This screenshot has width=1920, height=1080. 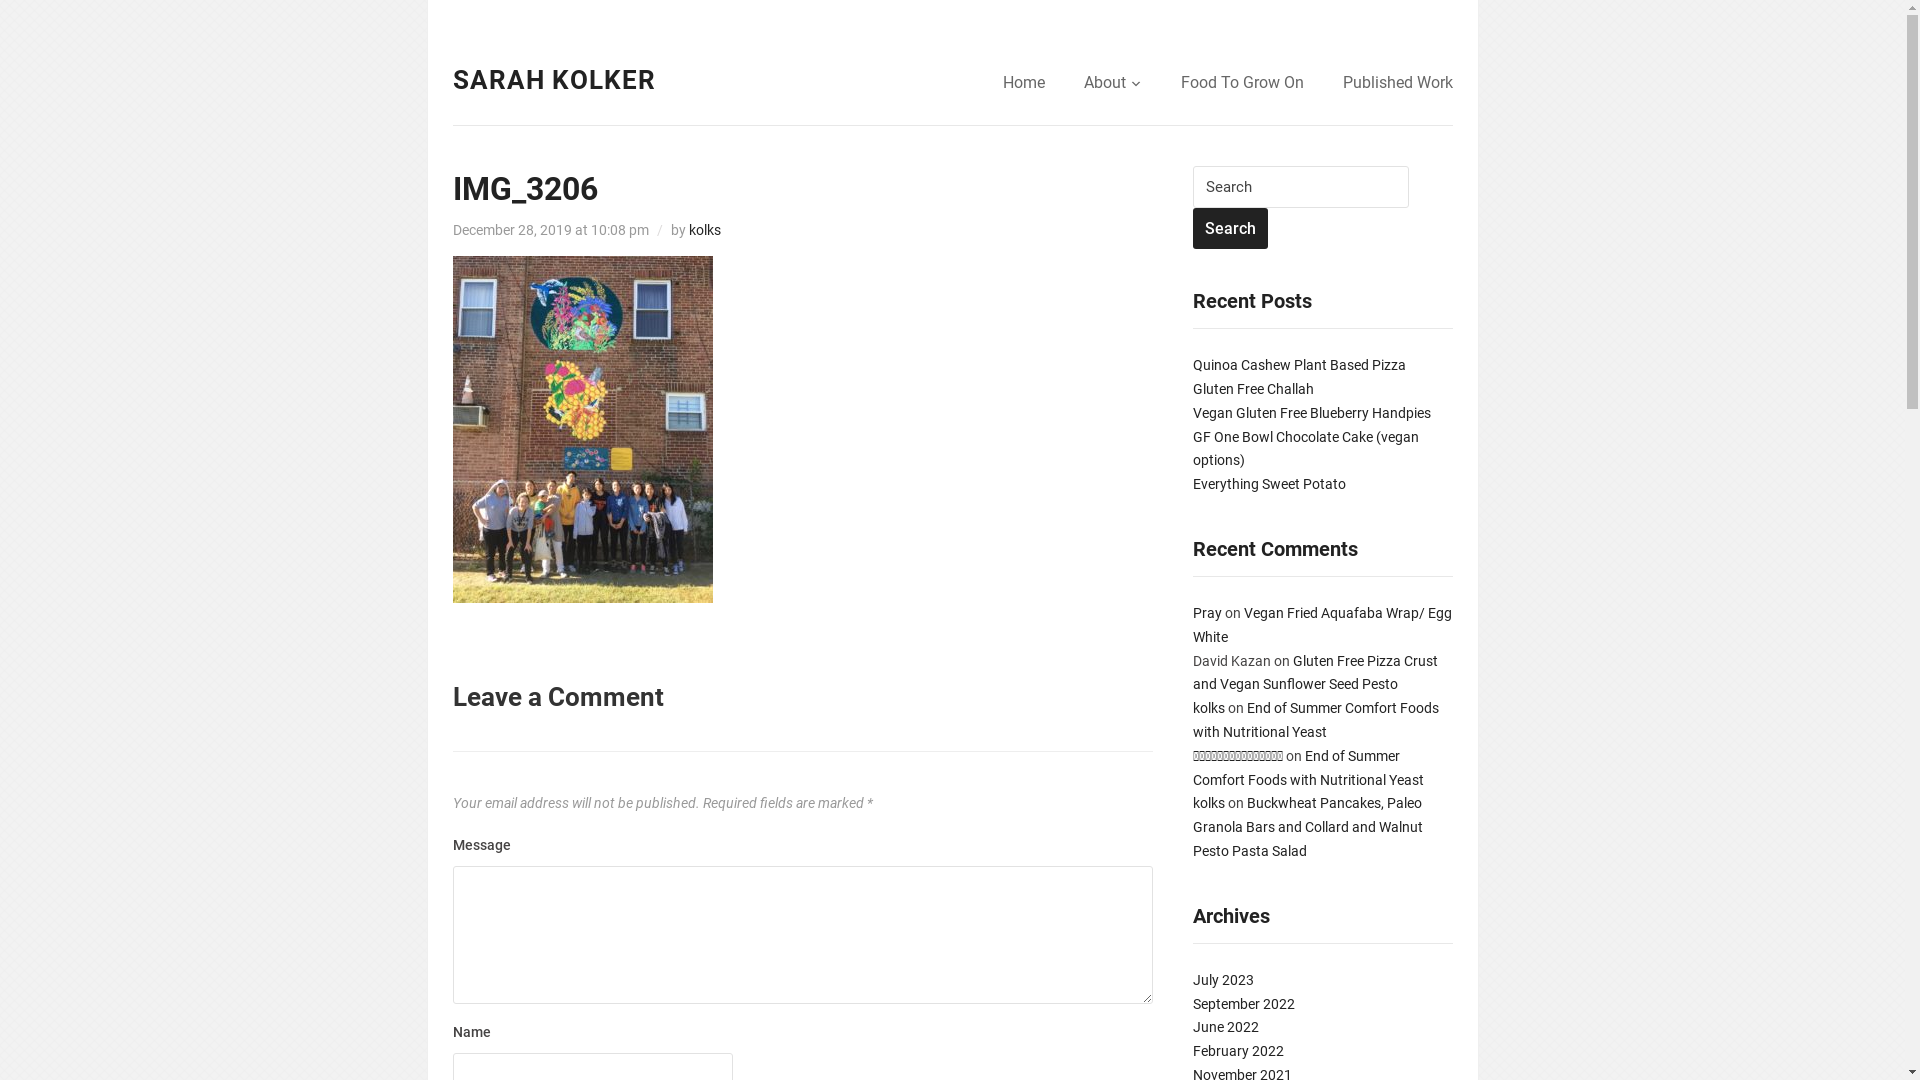 What do you see at coordinates (1230, 229) in the screenshot?
I see `Search` at bounding box center [1230, 229].